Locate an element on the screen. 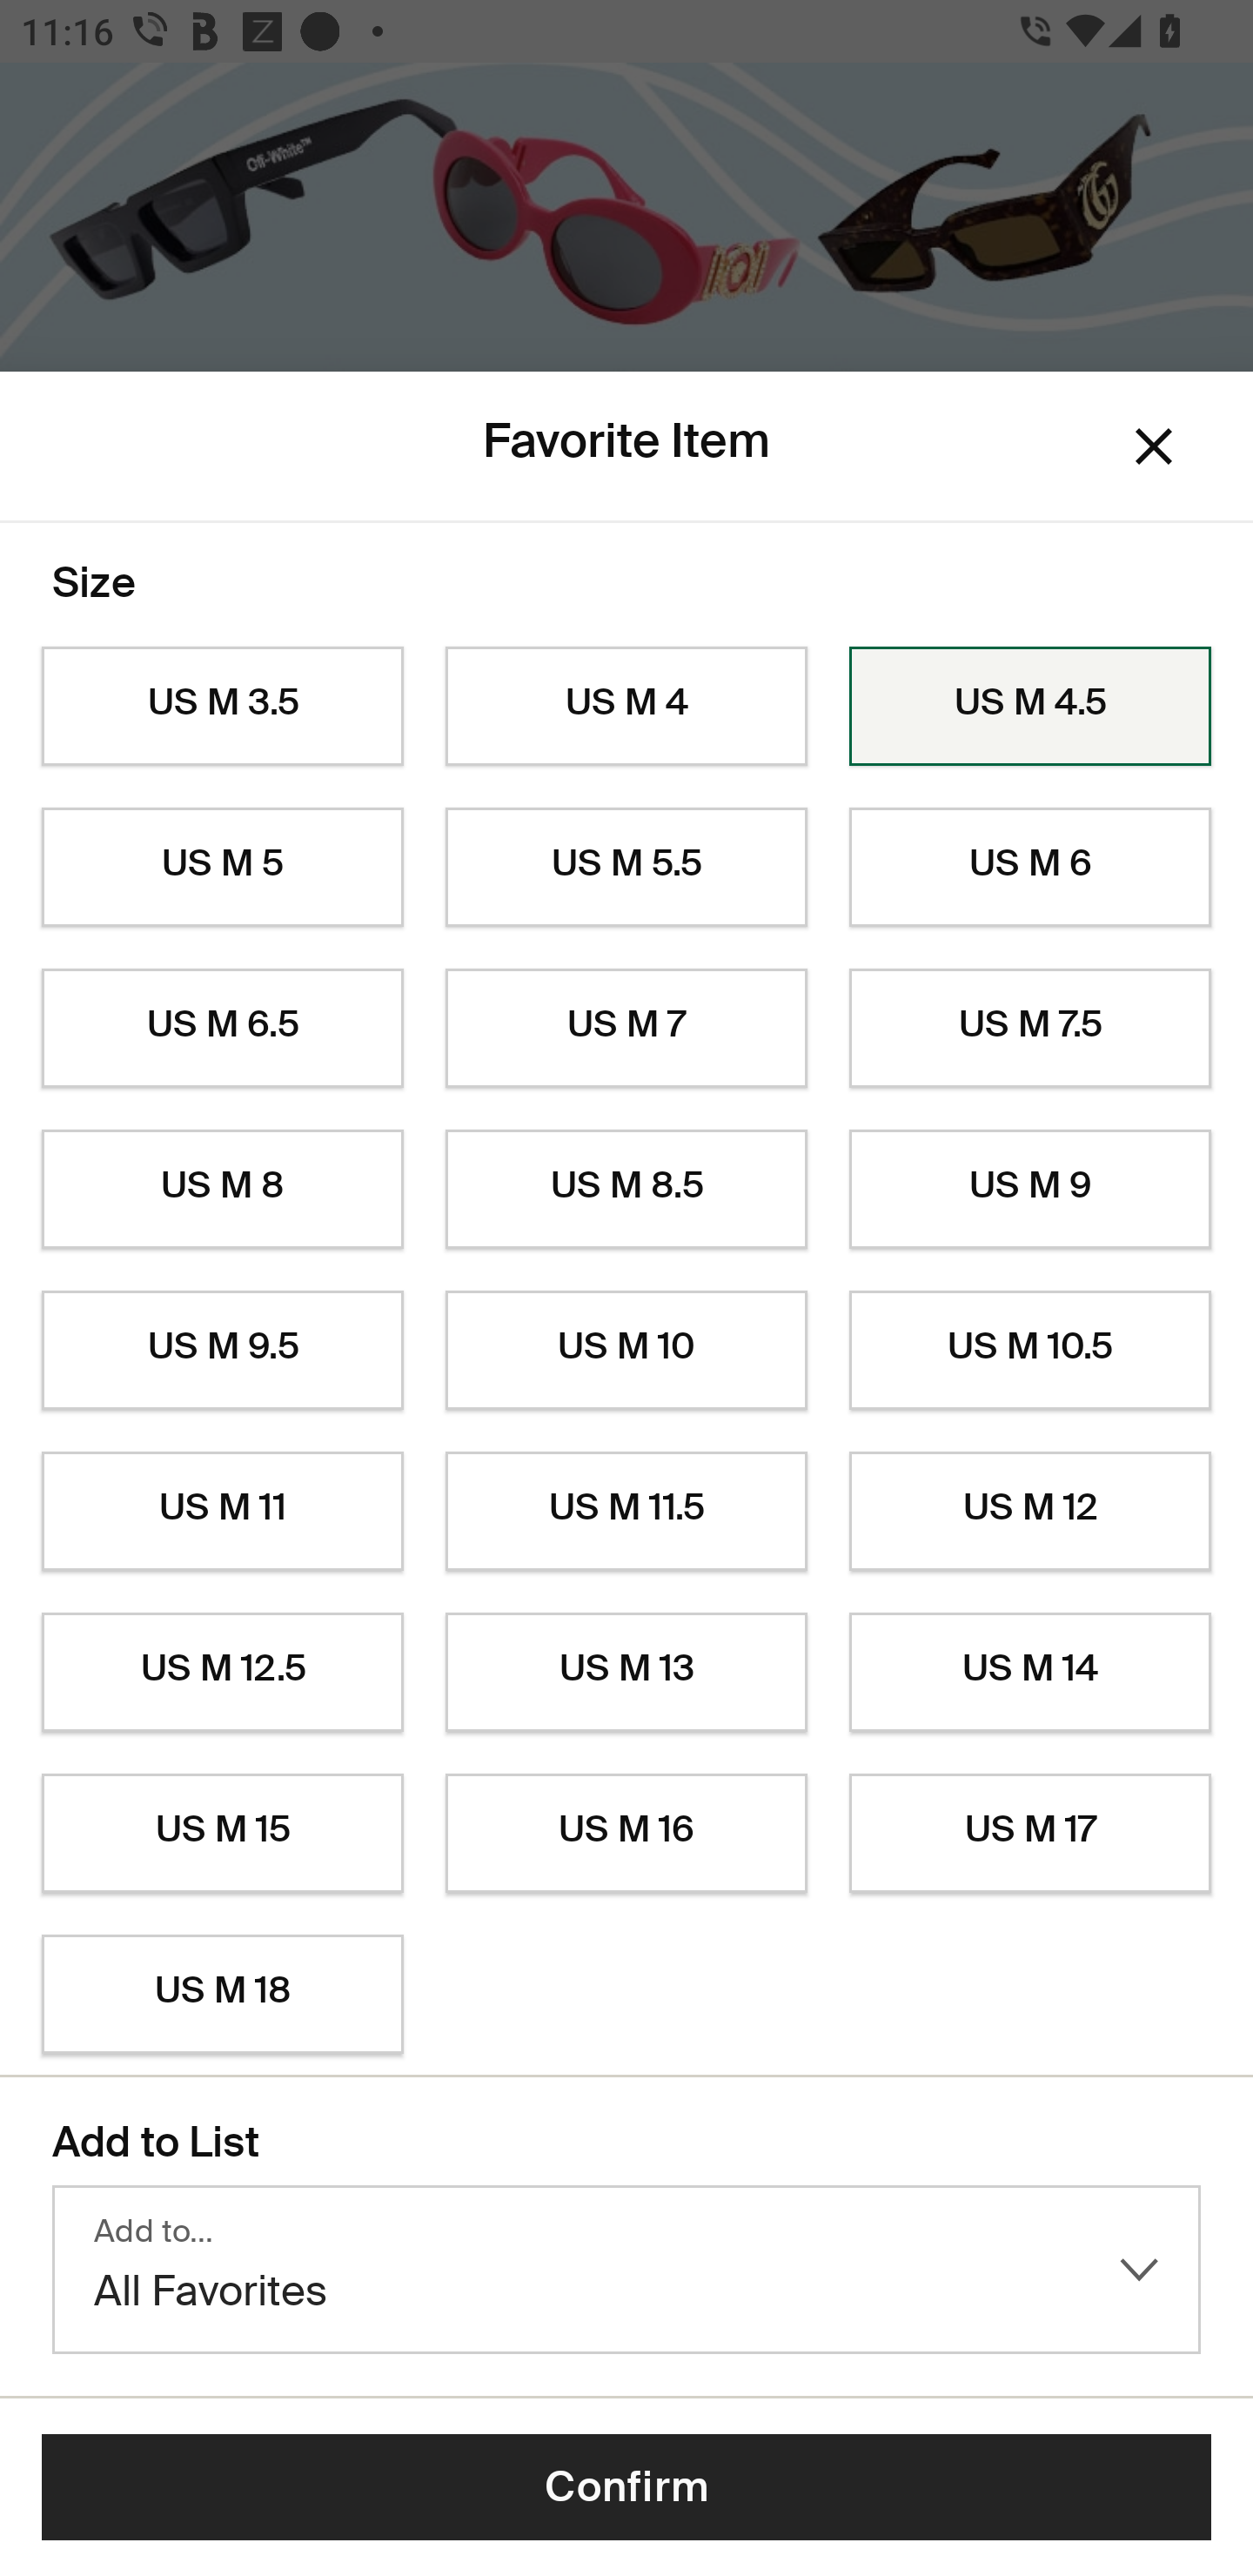 The image size is (1253, 2576). US M 10.5 is located at coordinates (1030, 1351).